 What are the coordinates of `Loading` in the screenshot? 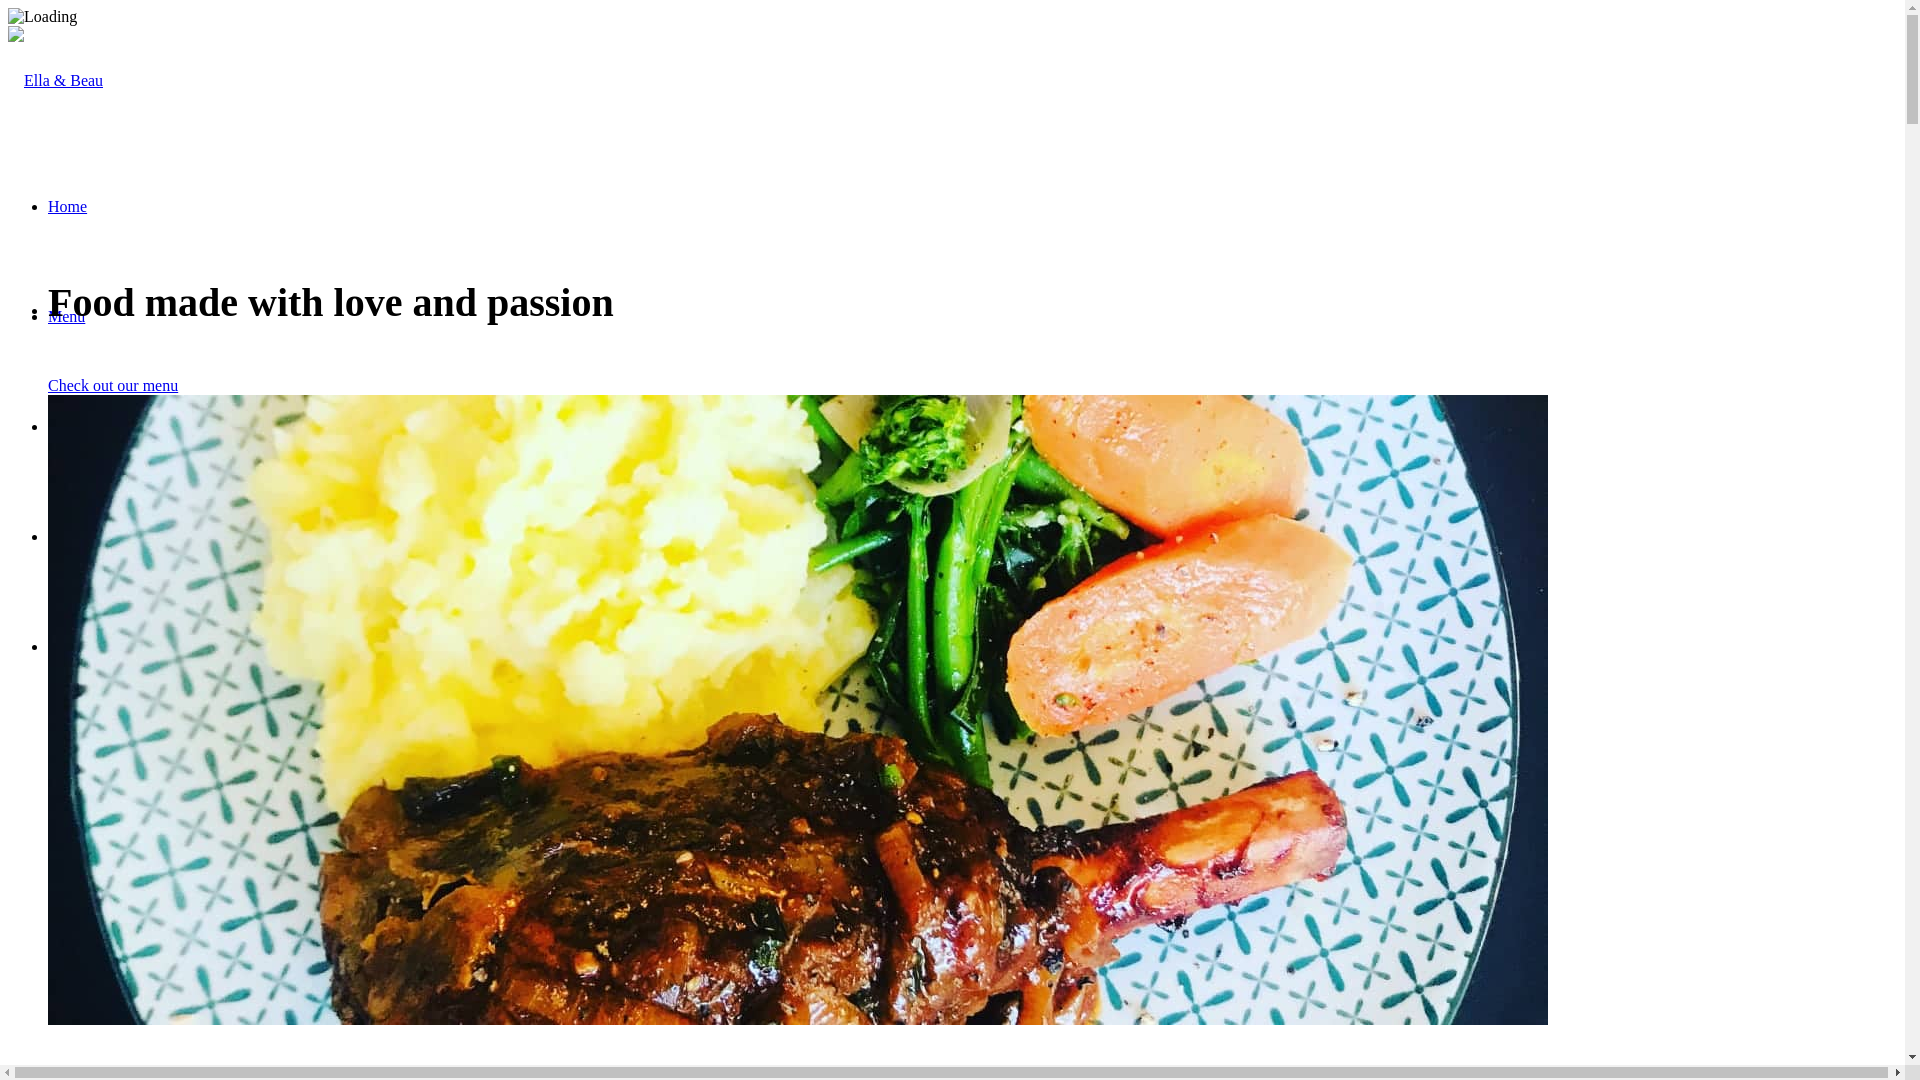 It's located at (42, 17).